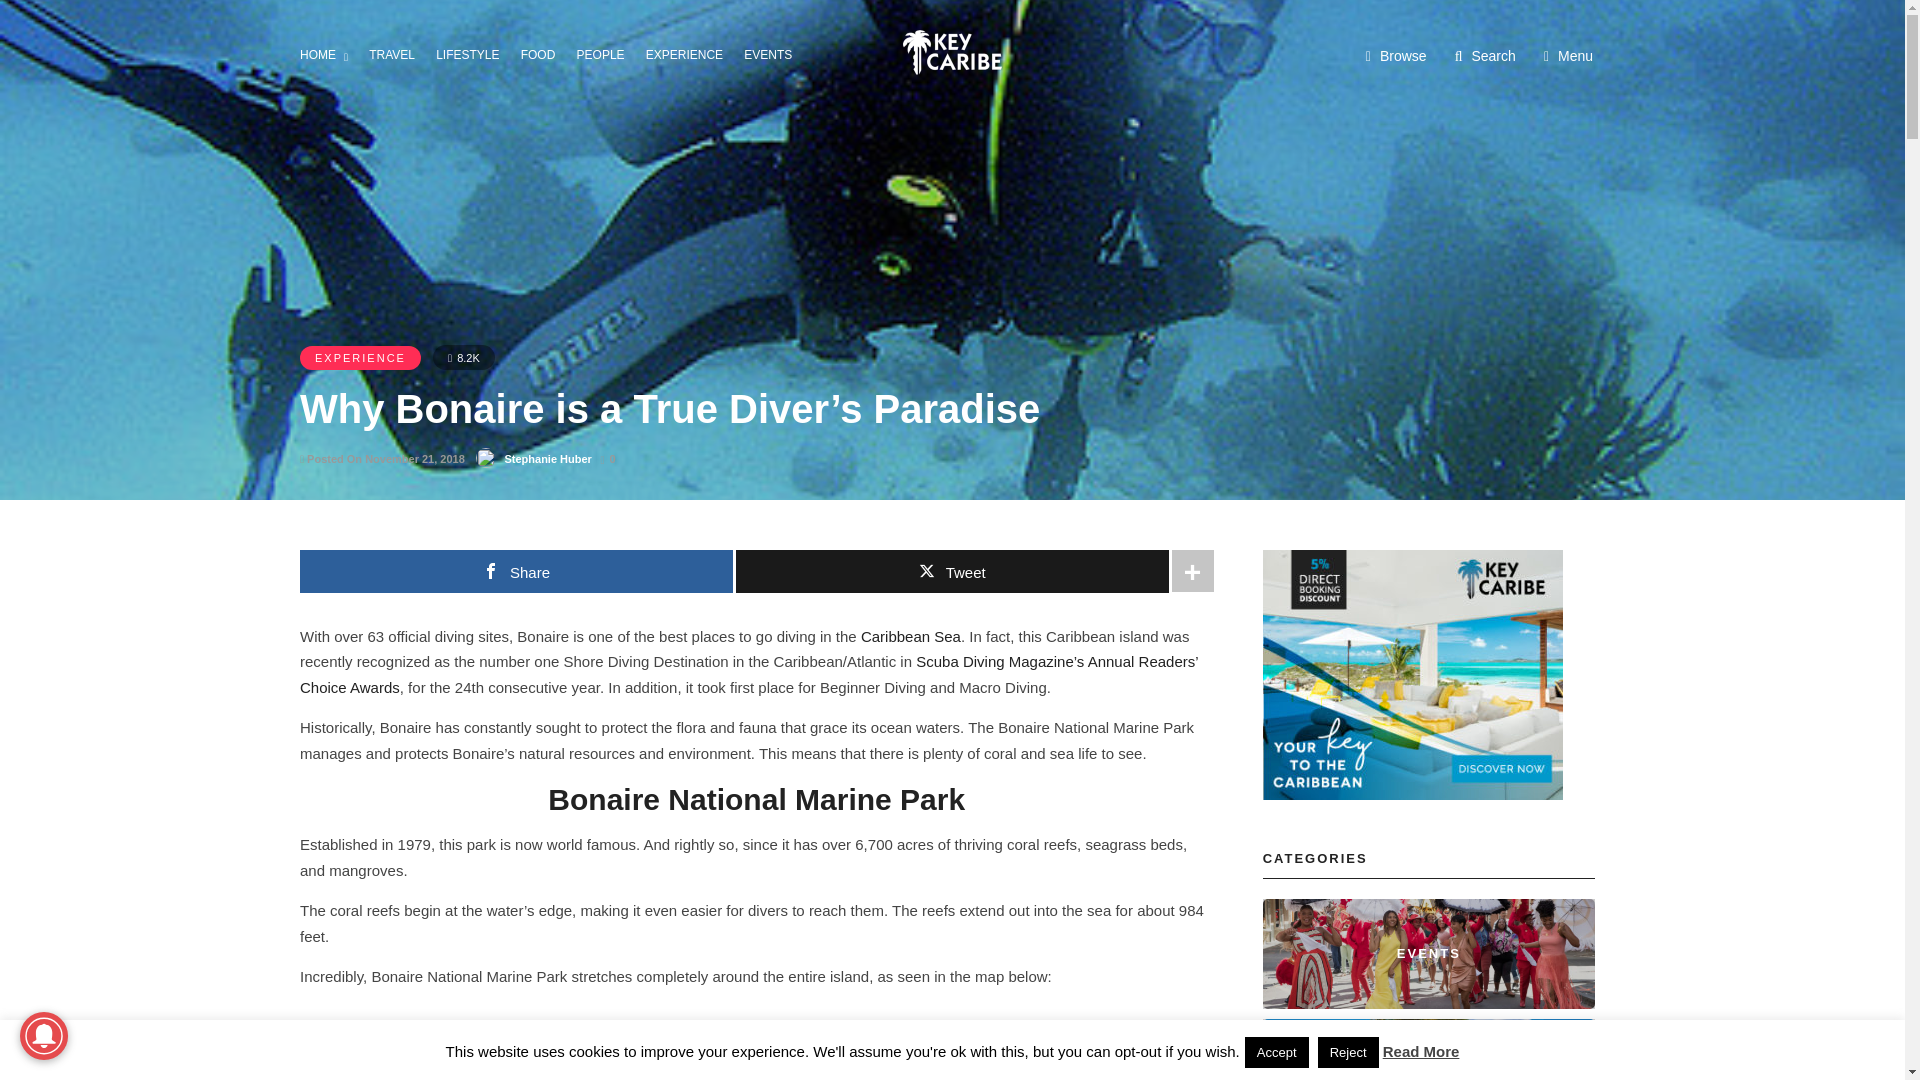 The image size is (1920, 1080). Describe the element at coordinates (472, 53) in the screenshot. I see `LIFESTYLE` at that location.